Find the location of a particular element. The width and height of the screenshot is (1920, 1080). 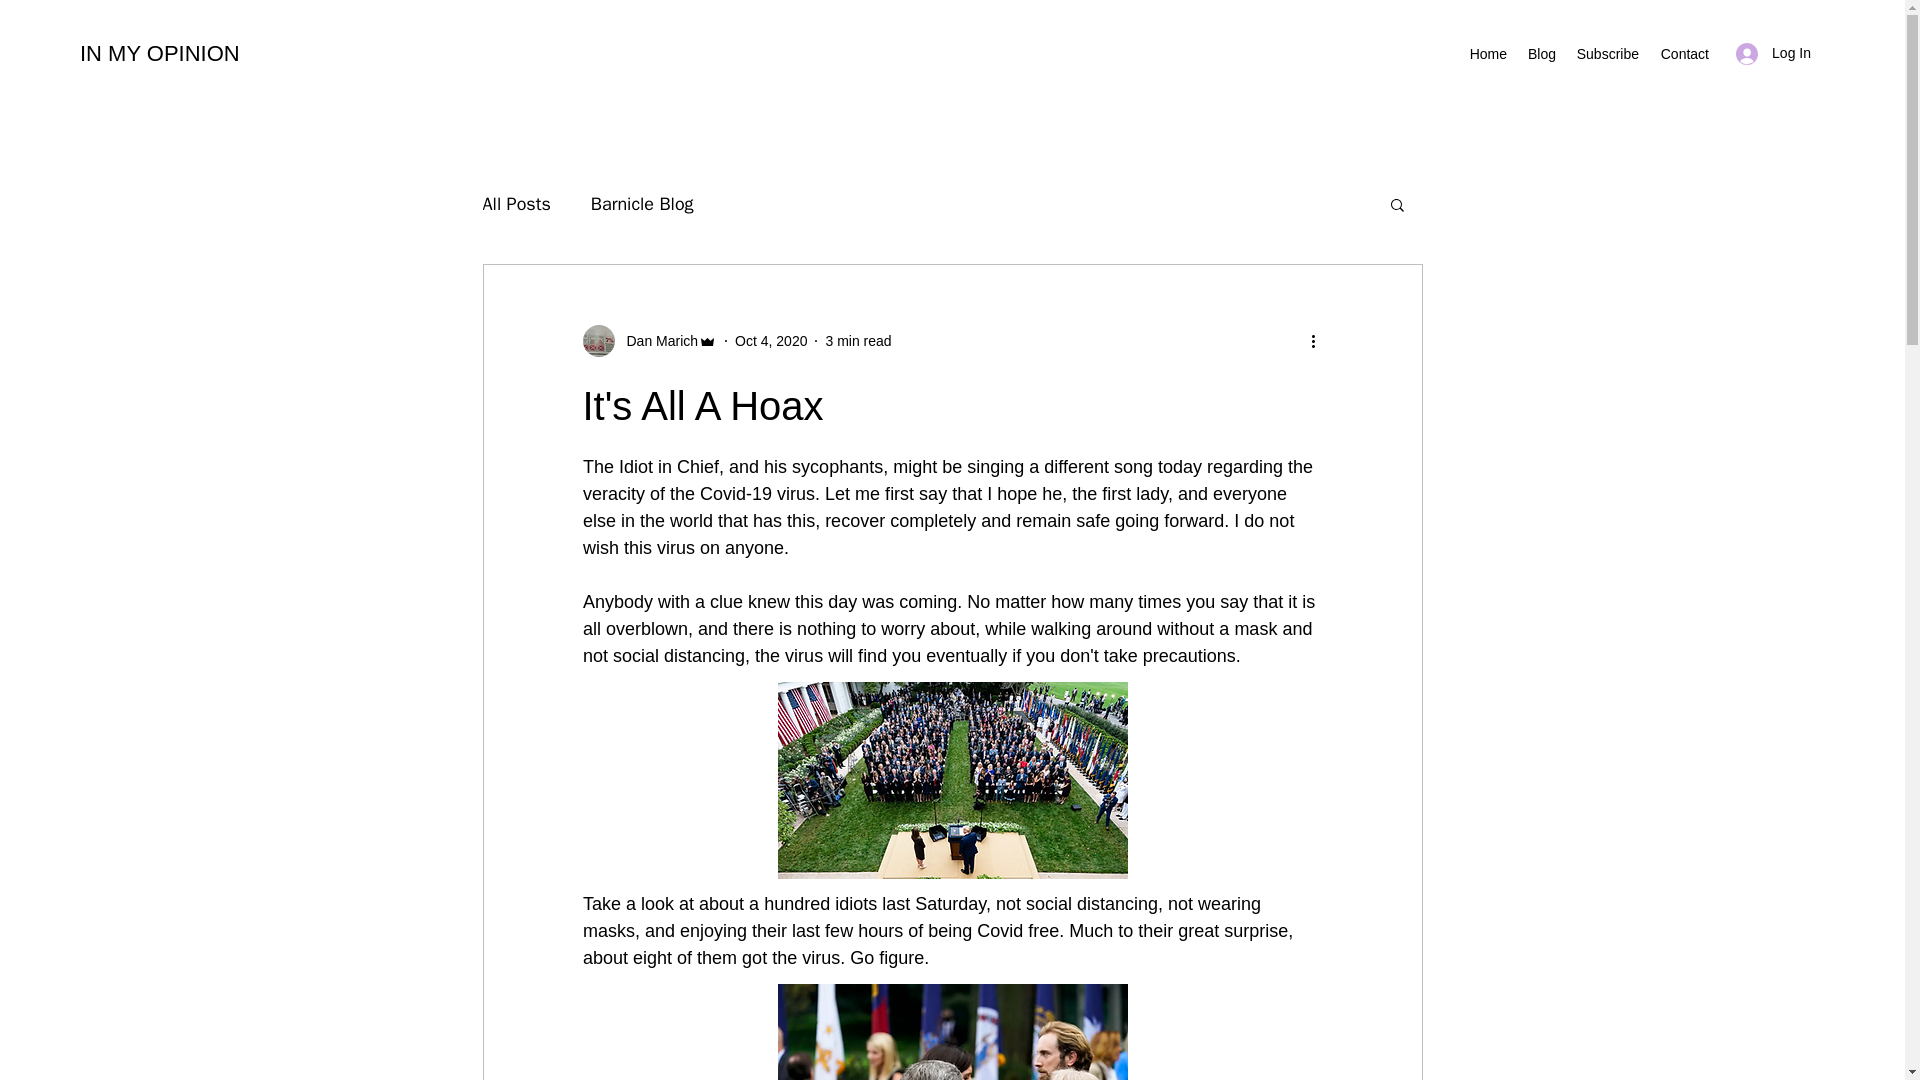

Log In is located at coordinates (1774, 53).